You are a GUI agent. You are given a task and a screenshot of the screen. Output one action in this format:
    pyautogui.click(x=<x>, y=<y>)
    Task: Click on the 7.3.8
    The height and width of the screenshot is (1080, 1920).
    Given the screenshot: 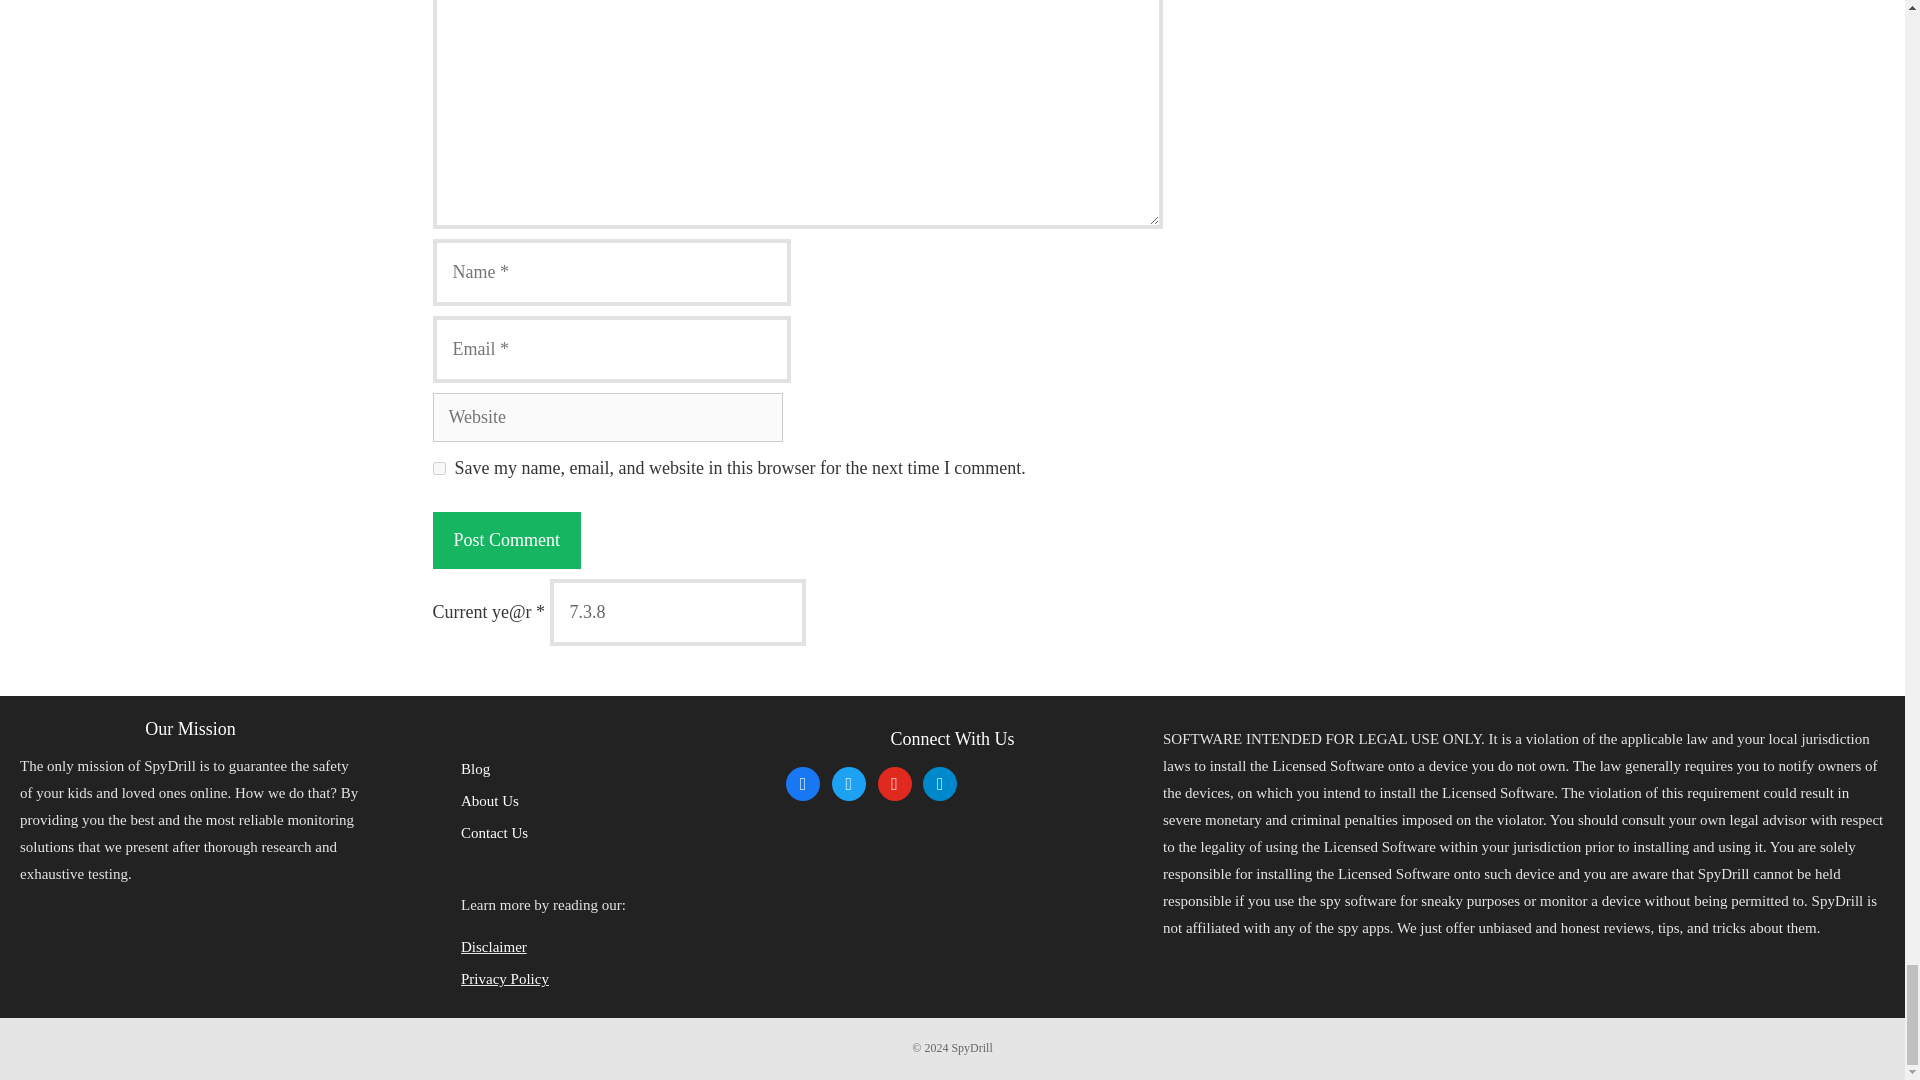 What is the action you would take?
    pyautogui.click(x=678, y=612)
    